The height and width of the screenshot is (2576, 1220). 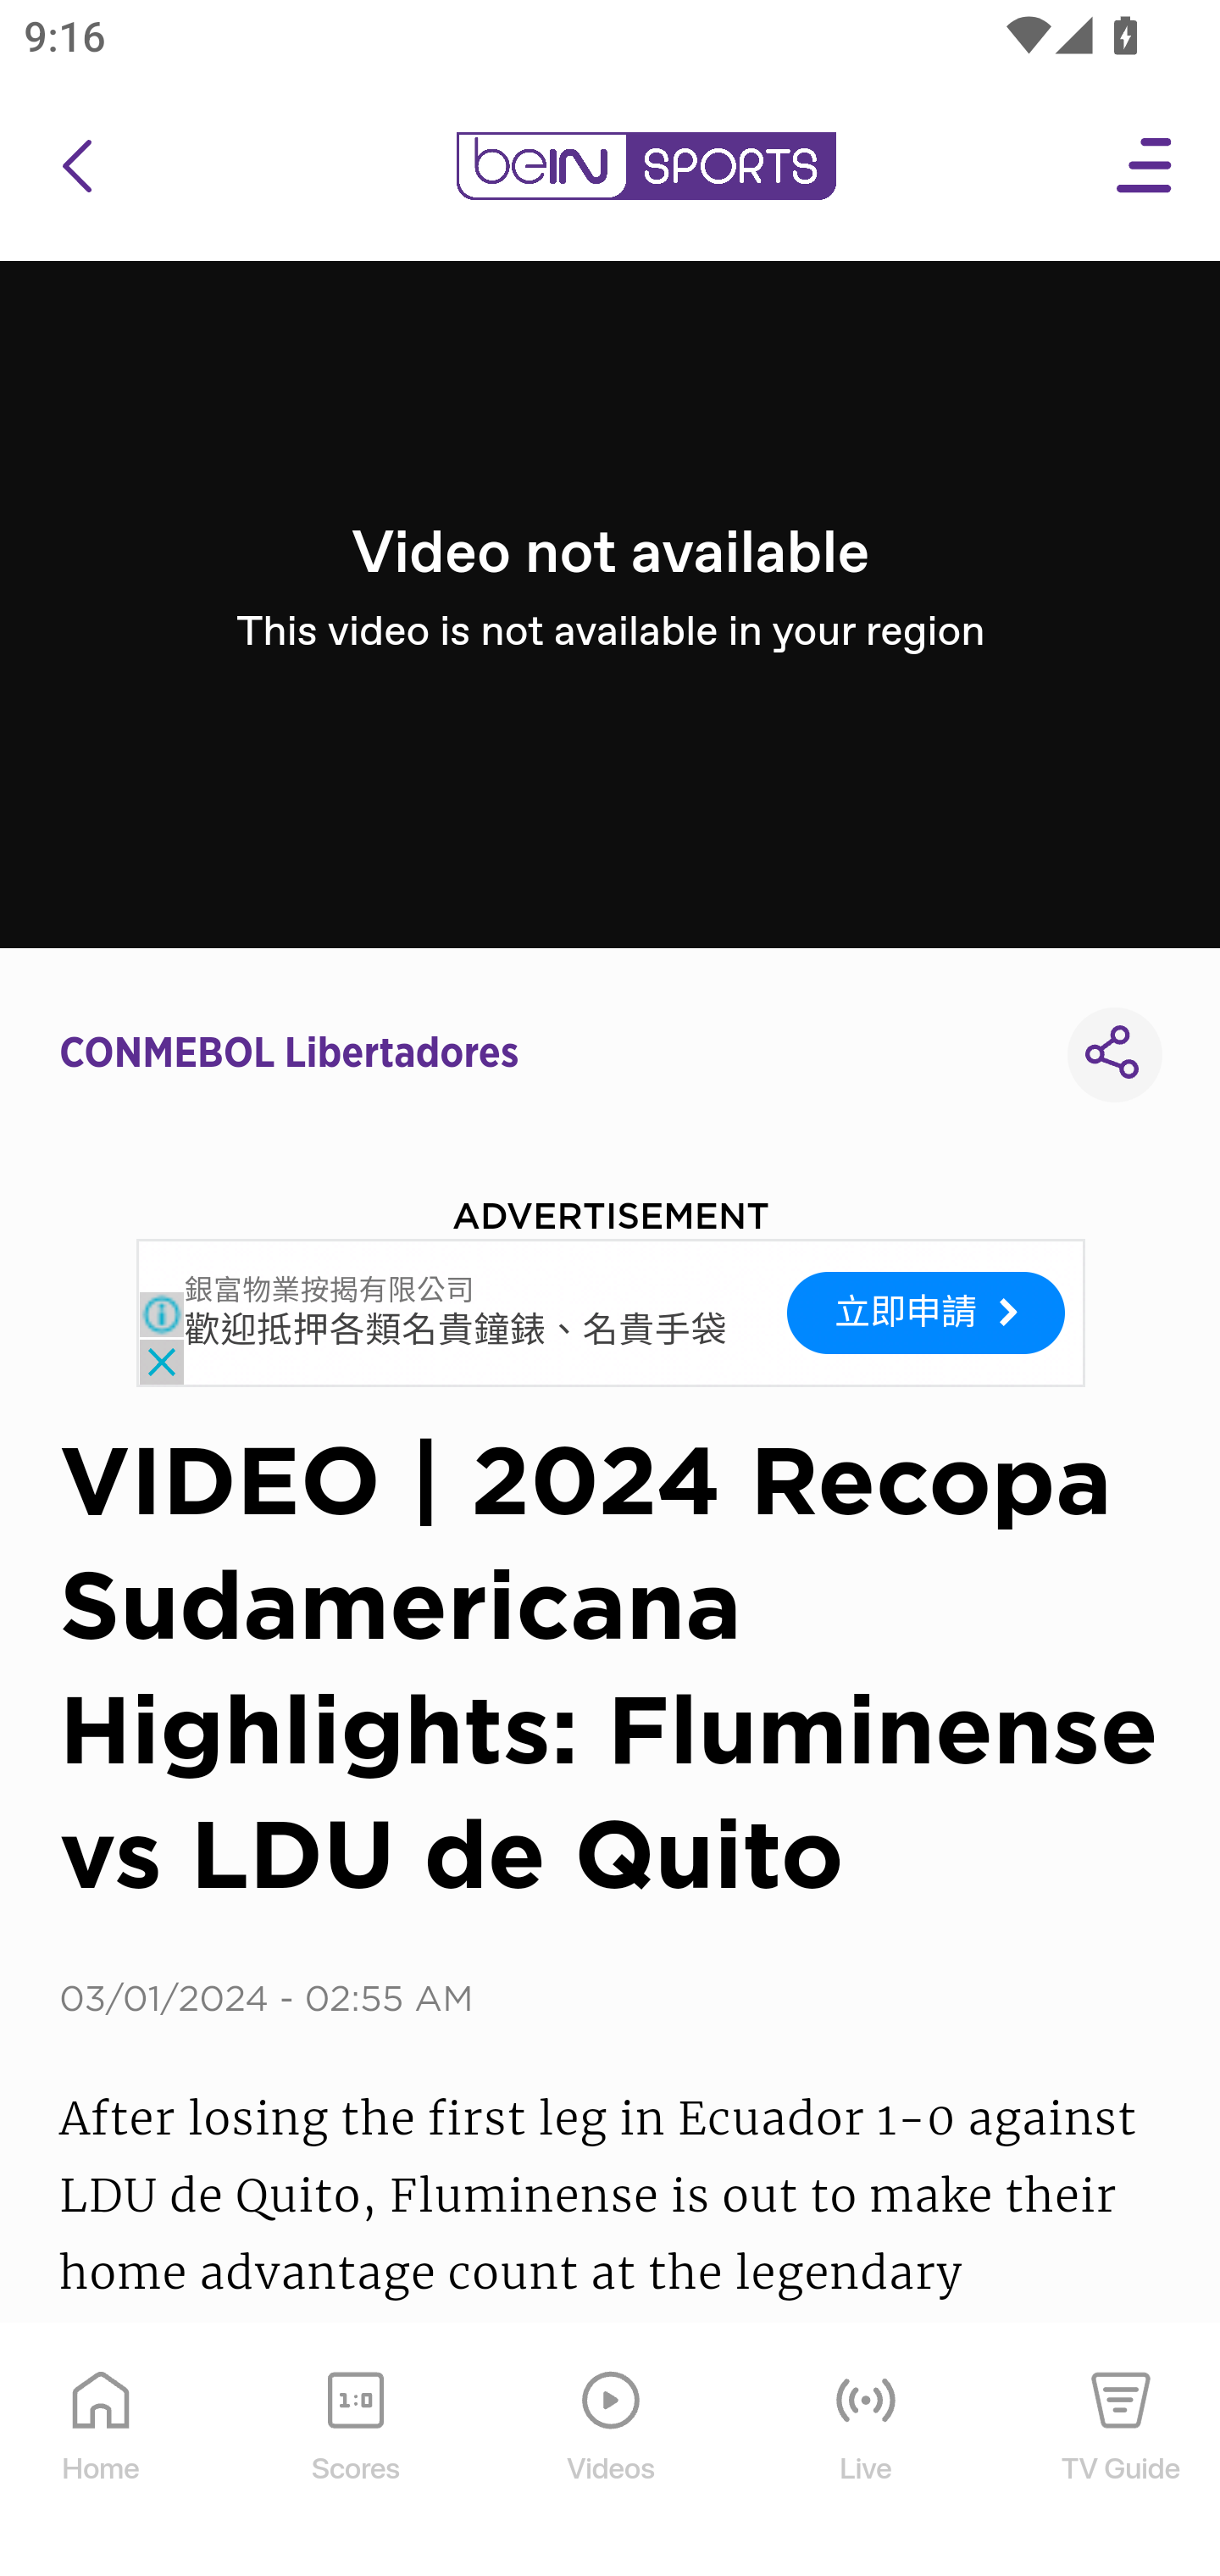 I want to click on Open Menu Icon, so click(x=1145, y=166).